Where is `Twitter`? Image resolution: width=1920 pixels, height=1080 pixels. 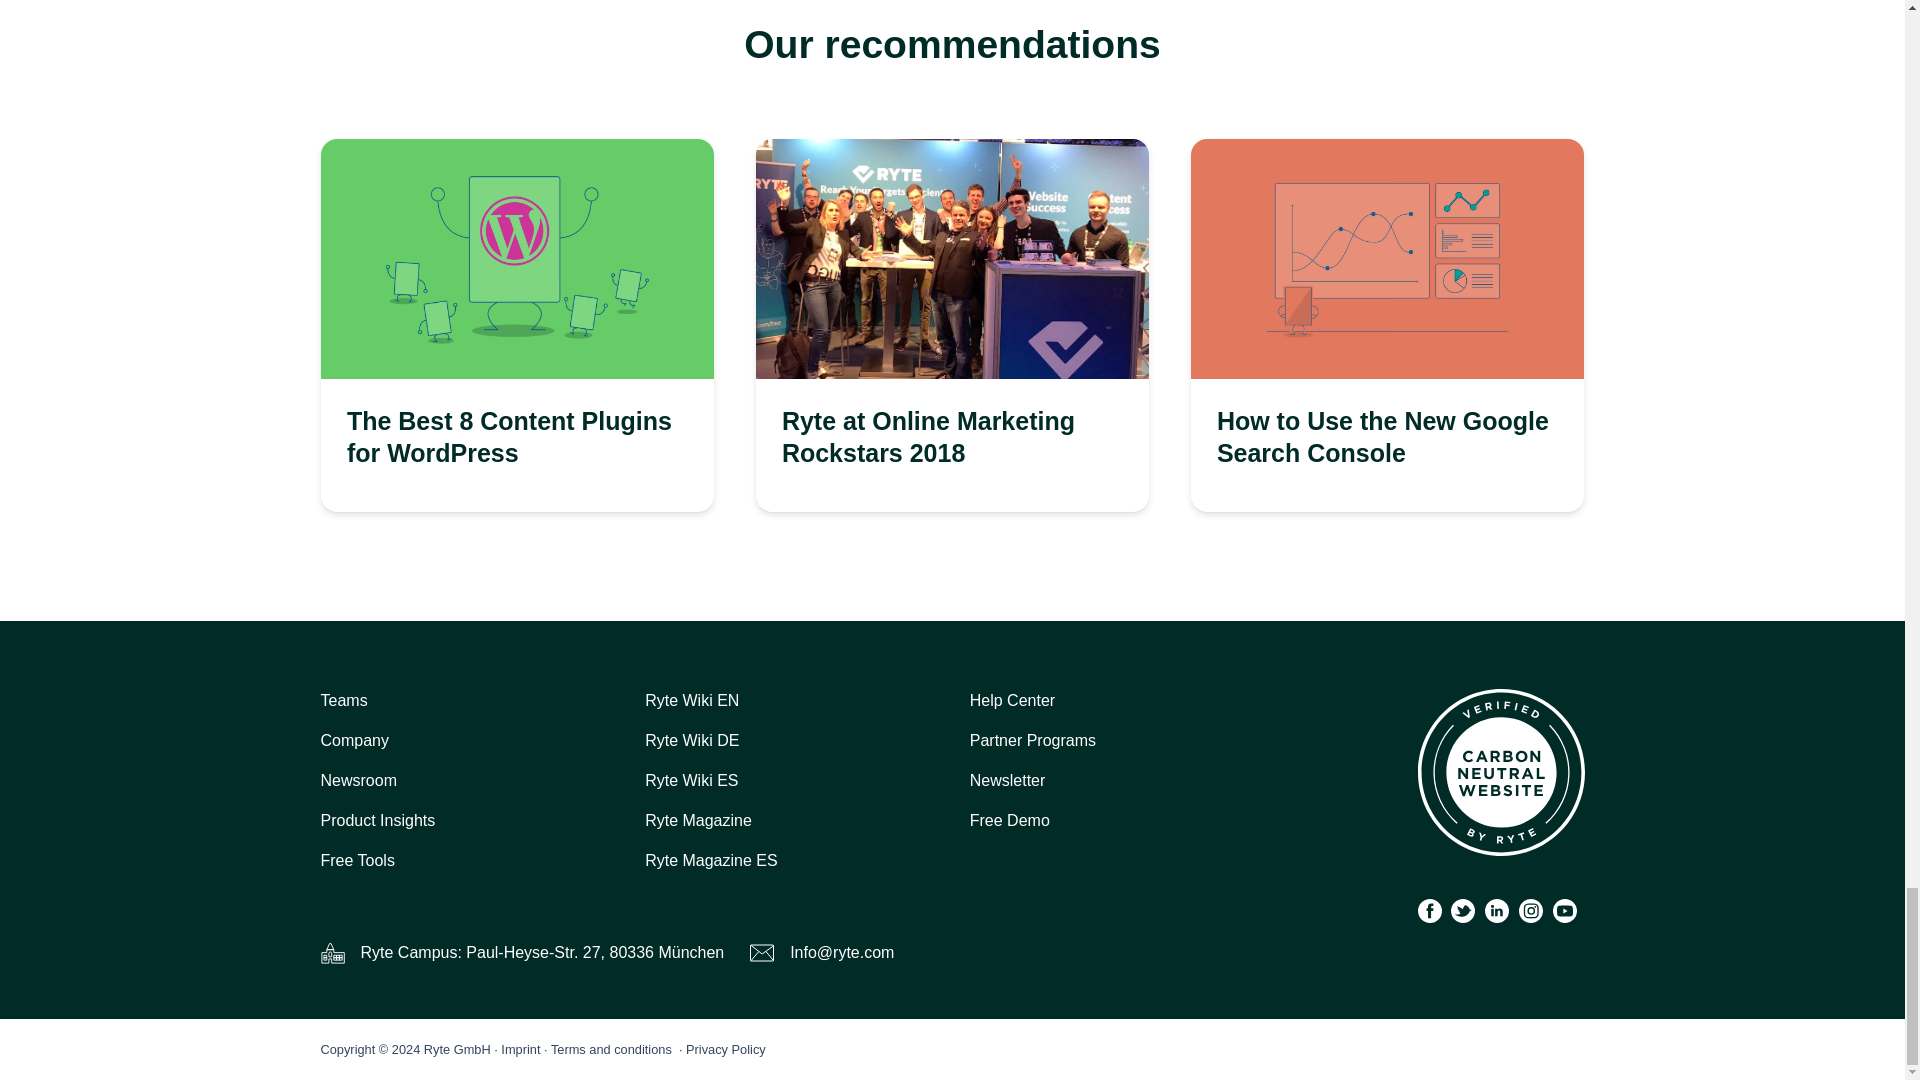
Twitter is located at coordinates (1462, 910).